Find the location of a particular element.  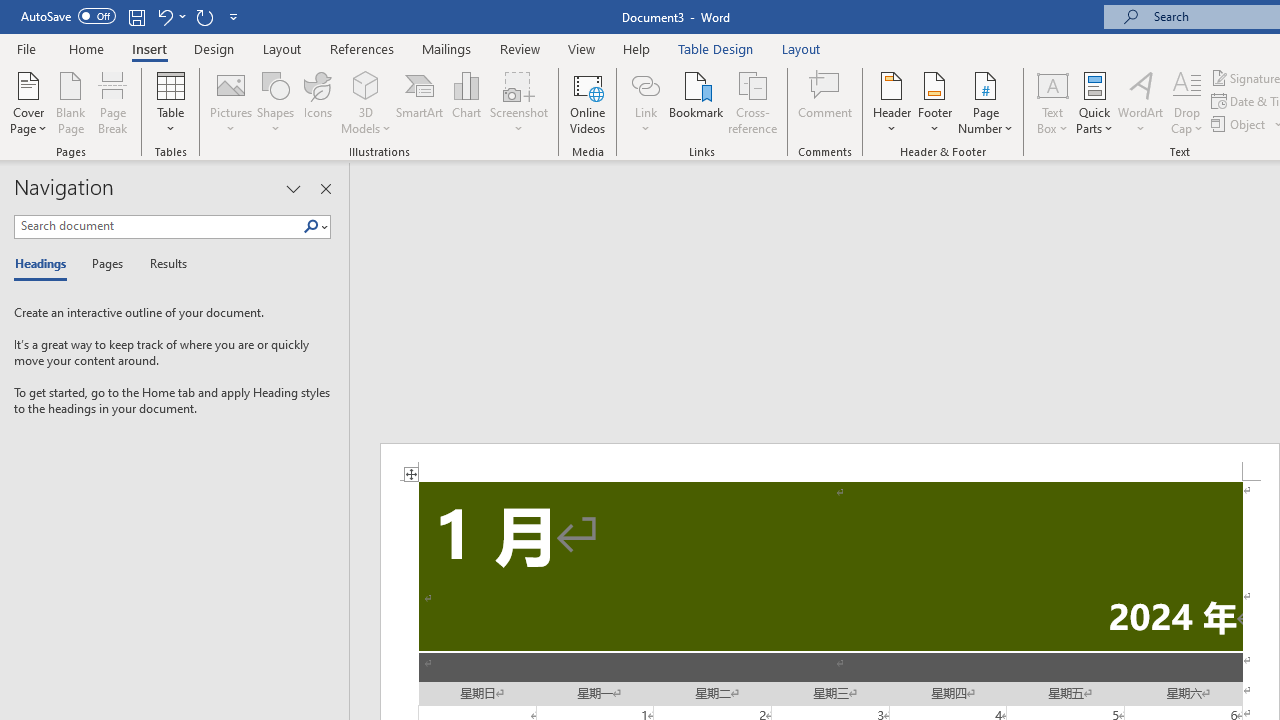

Bookmark... is located at coordinates (696, 102).